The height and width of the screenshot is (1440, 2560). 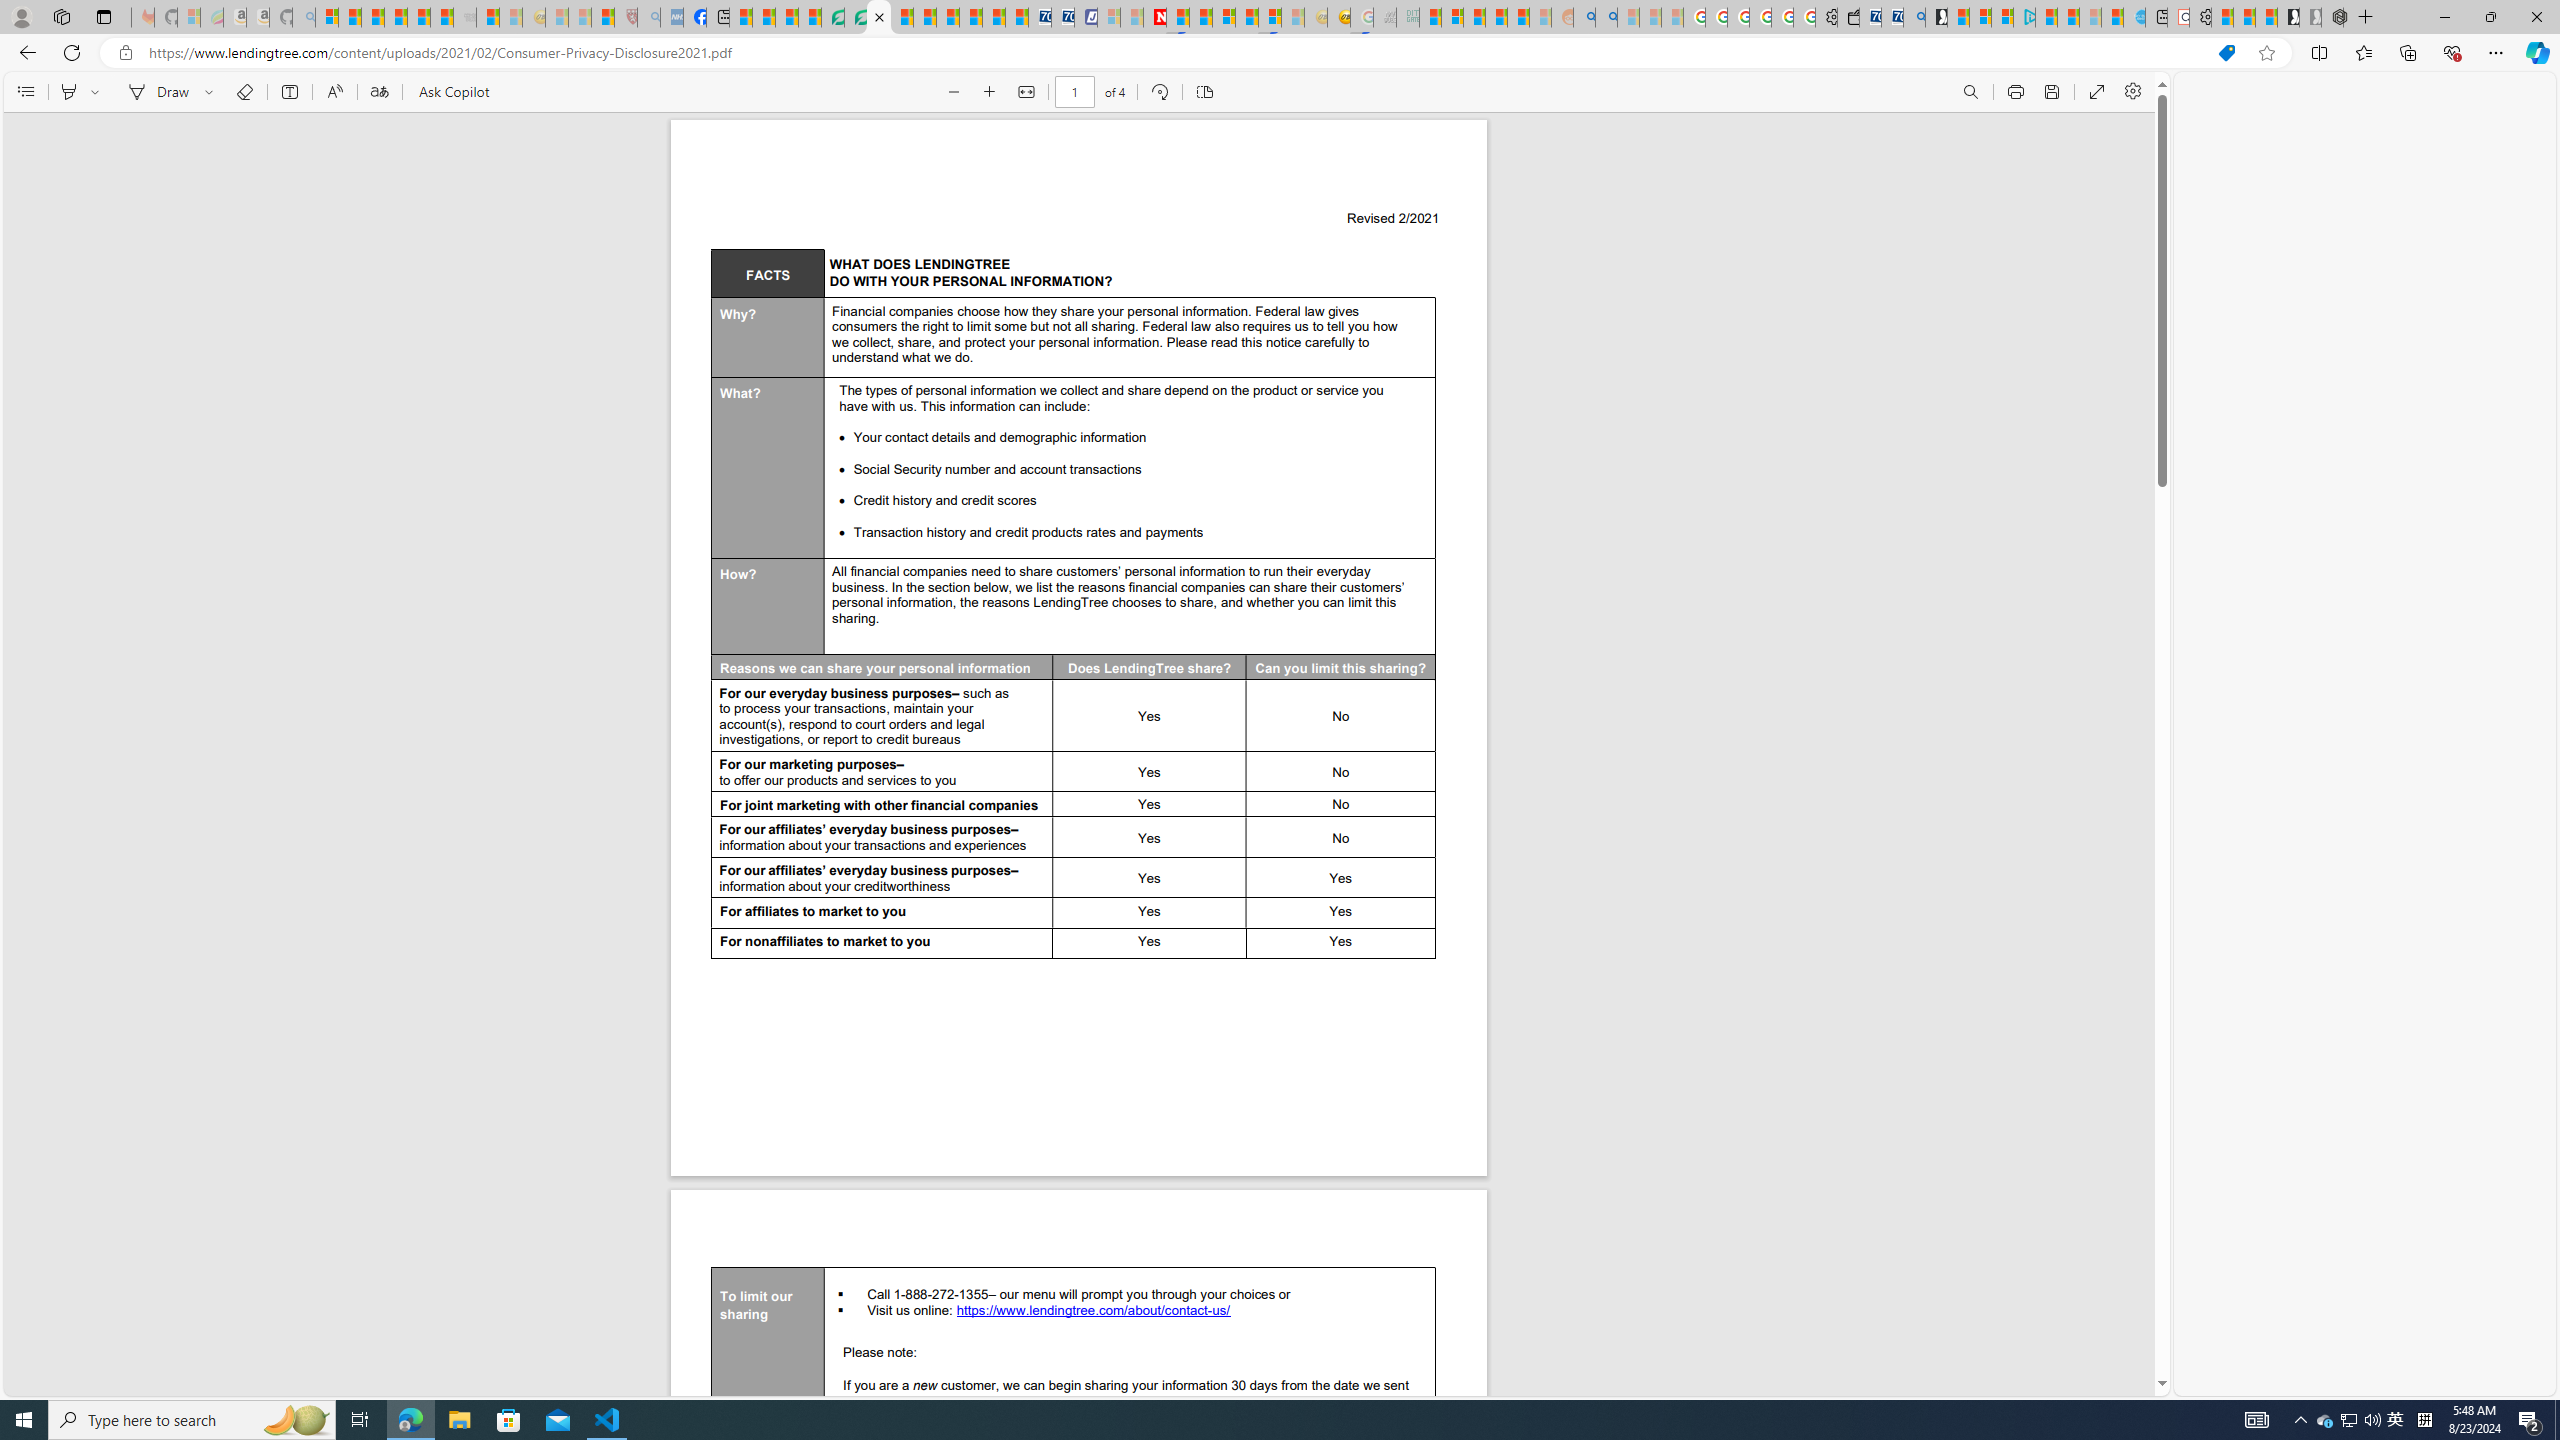 What do you see at coordinates (98, 92) in the screenshot?
I see `Select a highlight color` at bounding box center [98, 92].